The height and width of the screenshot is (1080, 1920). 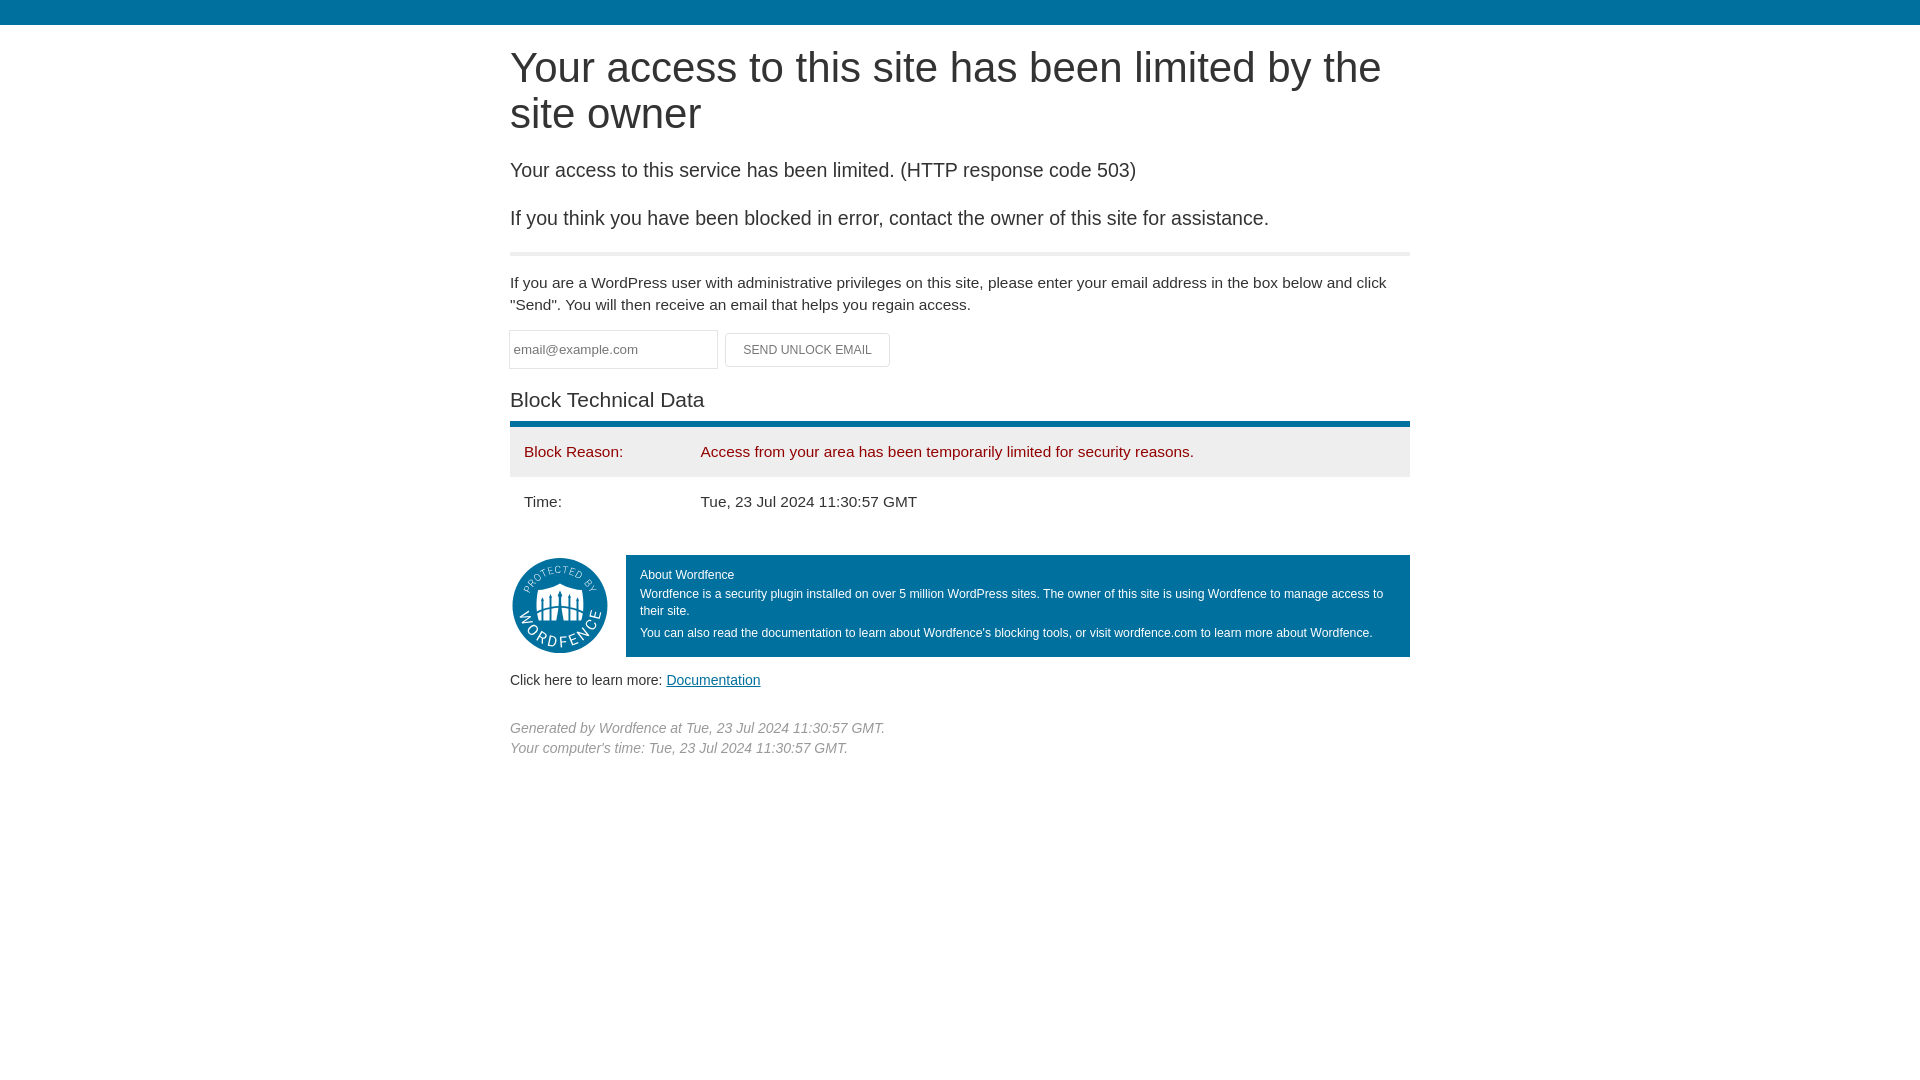 What do you see at coordinates (808, 350) in the screenshot?
I see `Send Unlock Email` at bounding box center [808, 350].